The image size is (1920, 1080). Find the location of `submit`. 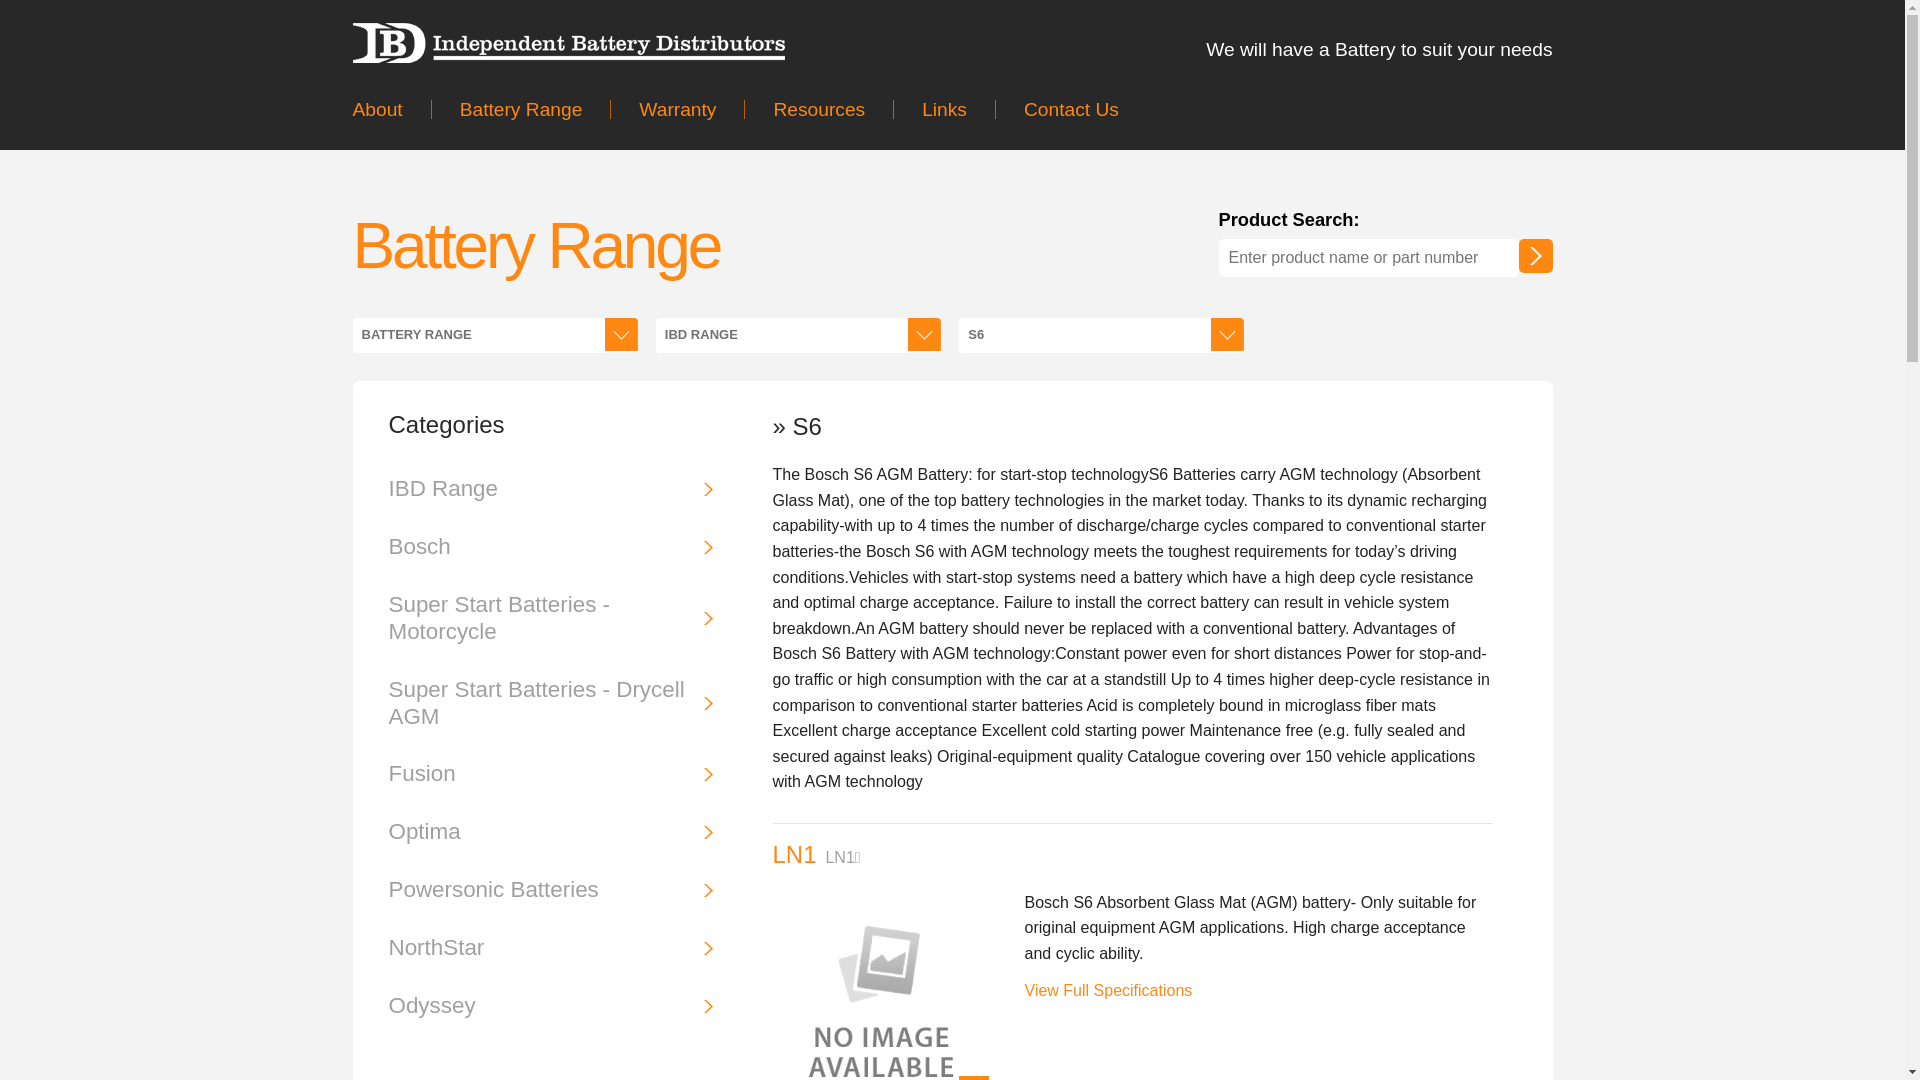

submit is located at coordinates (1535, 256).